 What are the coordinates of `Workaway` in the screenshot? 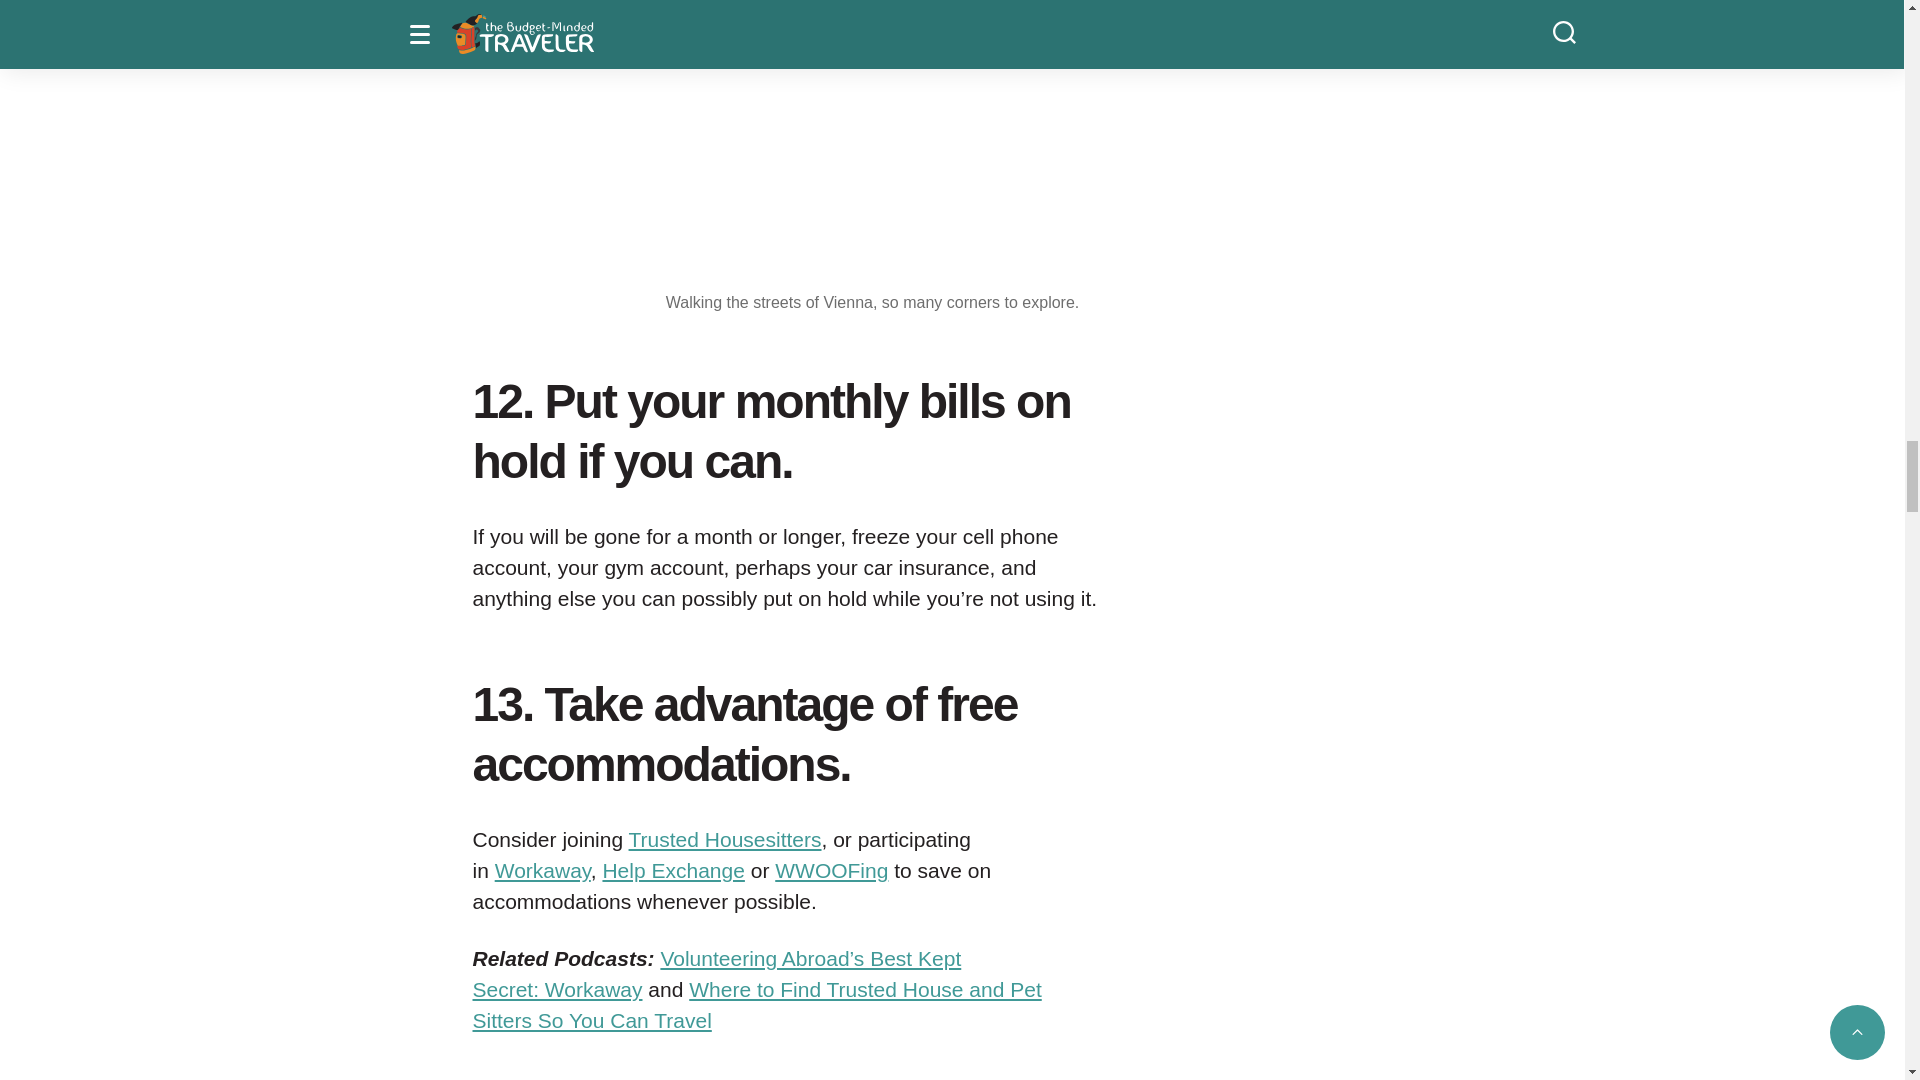 It's located at (543, 870).